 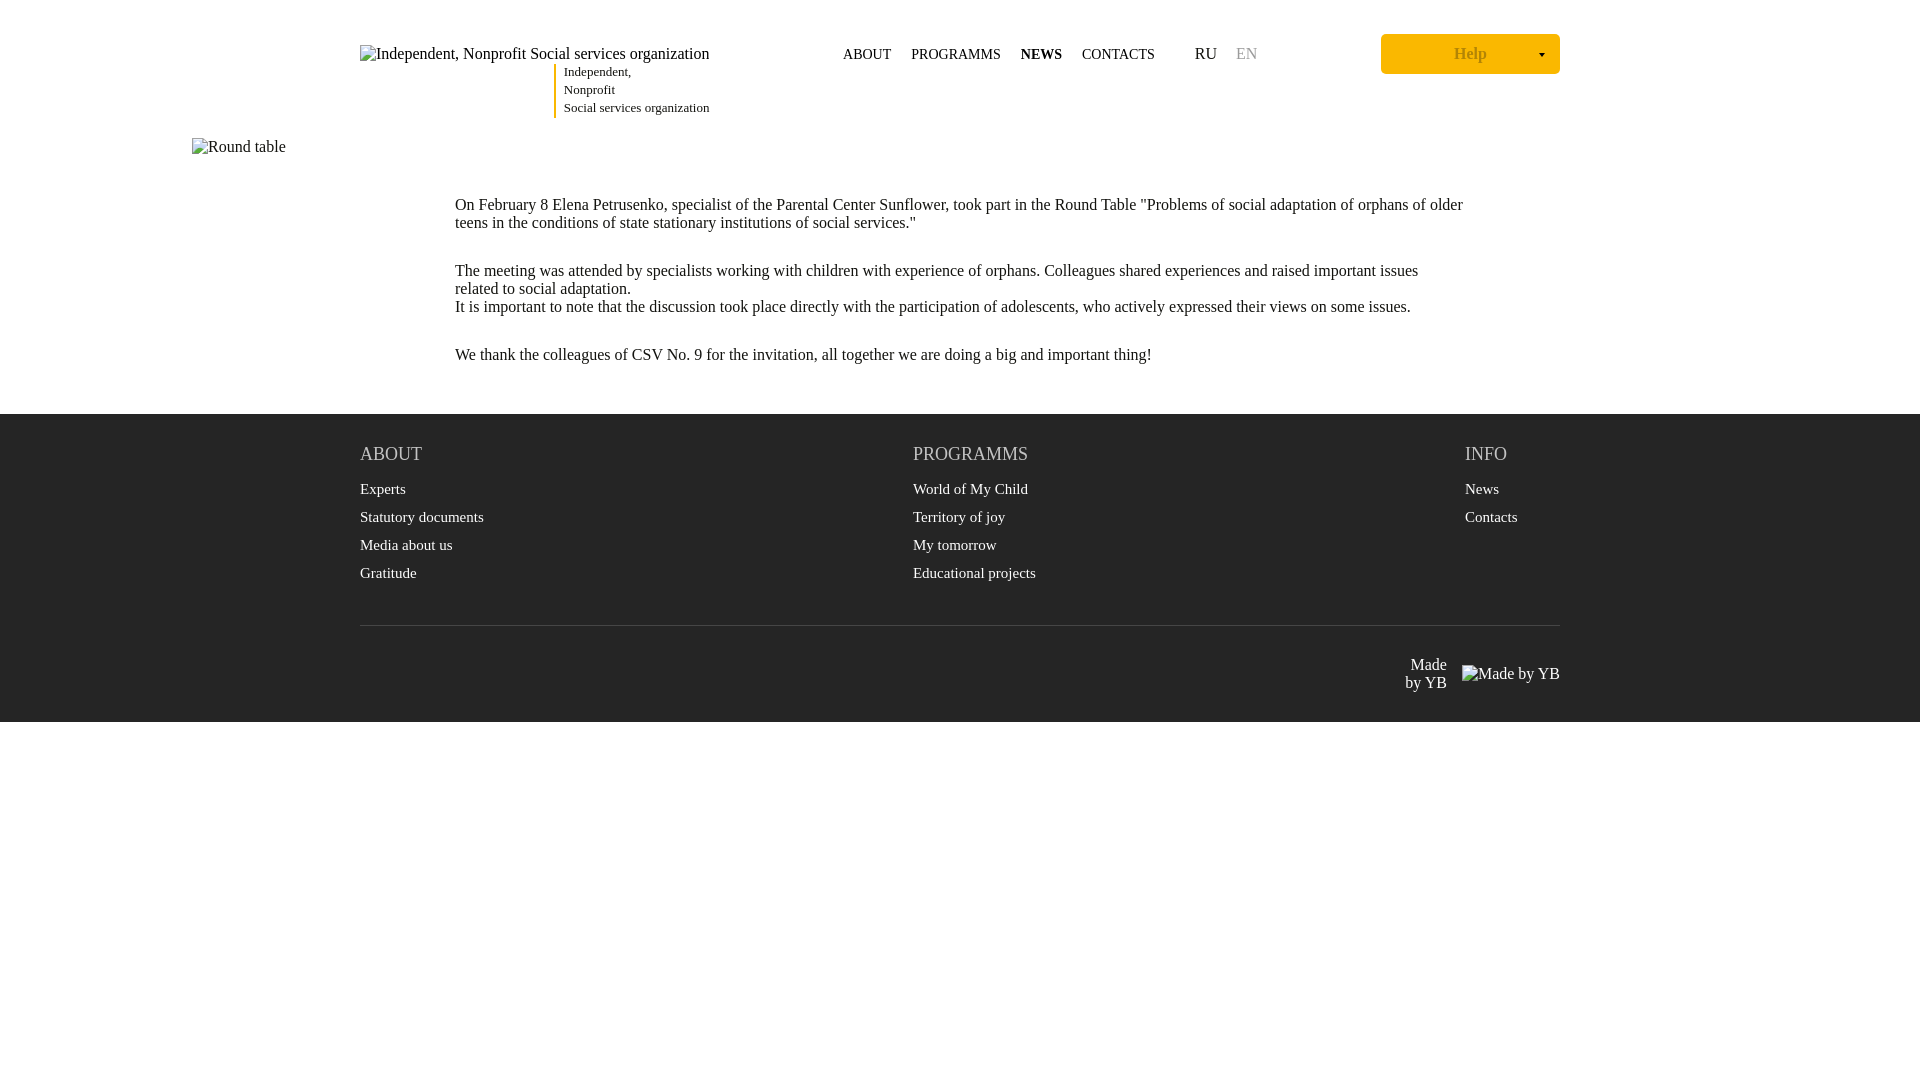 I want to click on PROGRAMMS, so click(x=955, y=54).